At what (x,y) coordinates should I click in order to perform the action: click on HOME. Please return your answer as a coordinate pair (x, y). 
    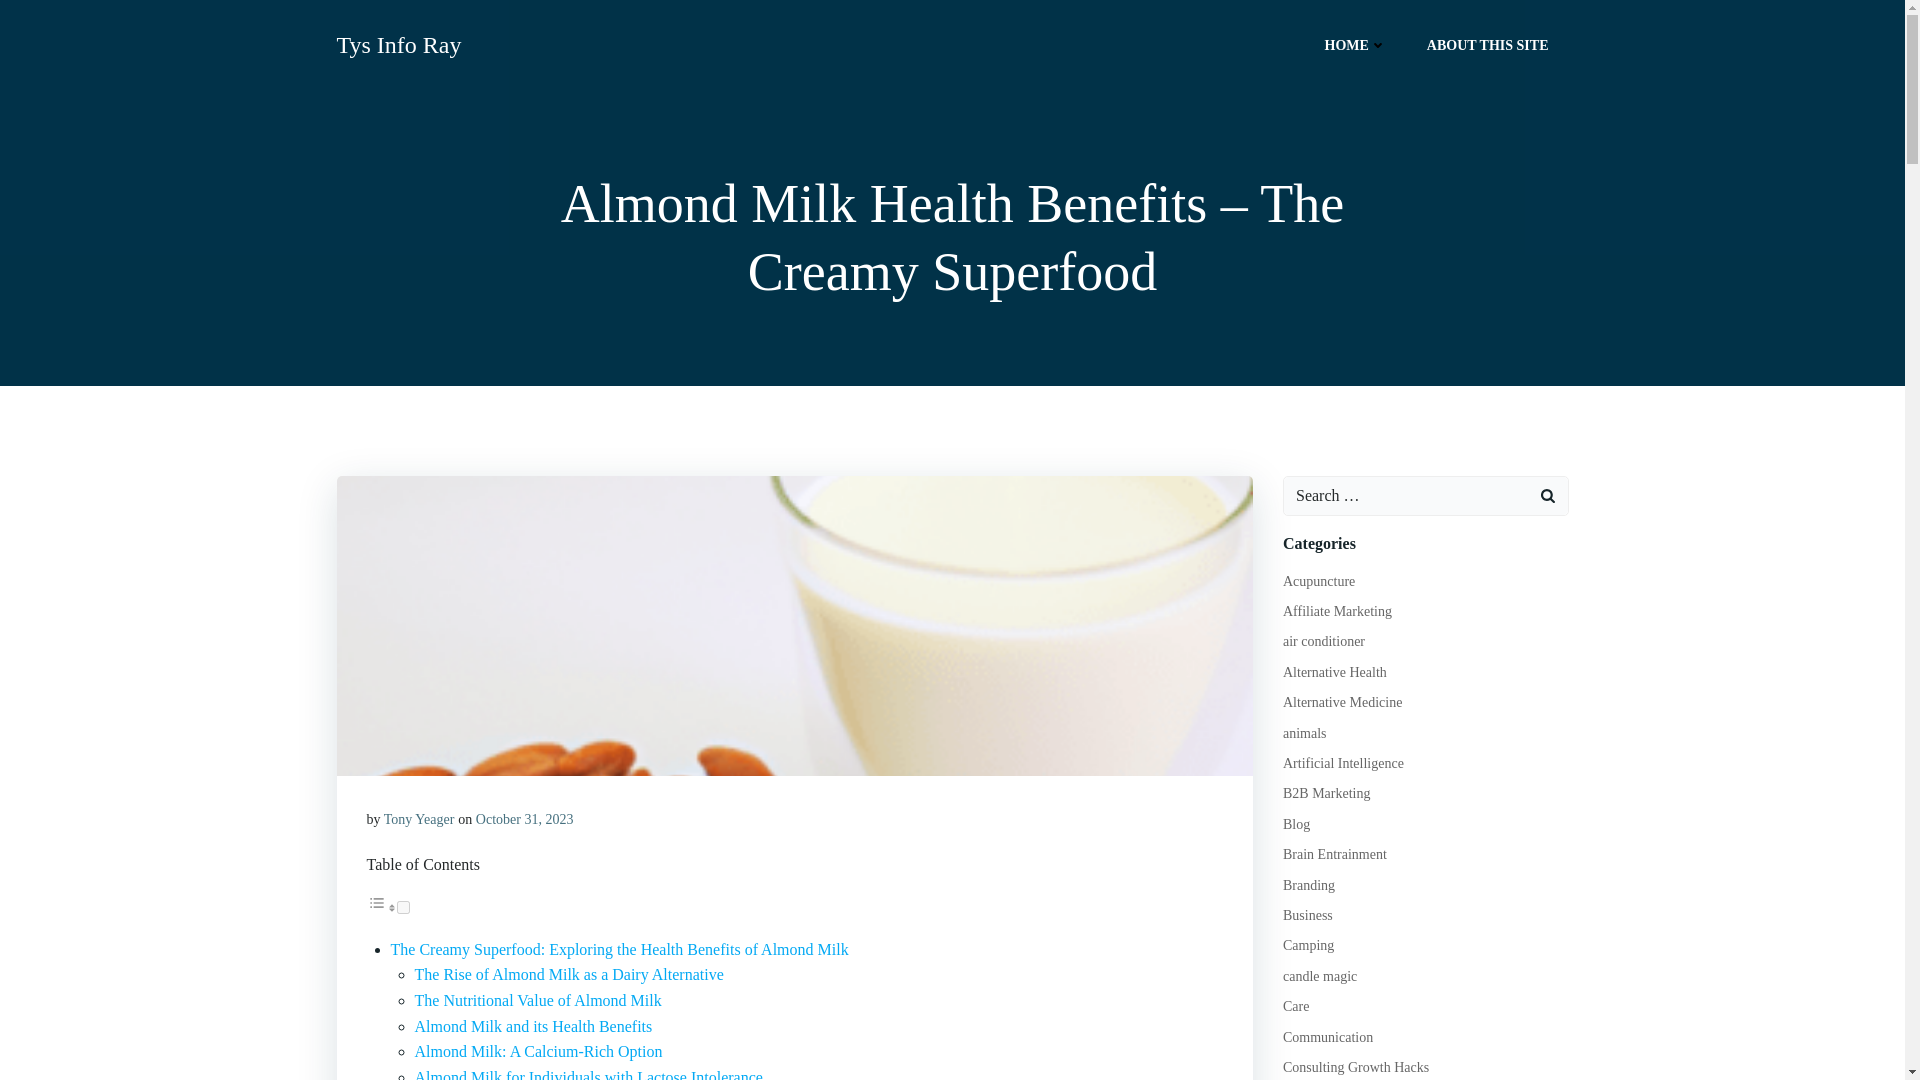
    Looking at the image, I should click on (1355, 44).